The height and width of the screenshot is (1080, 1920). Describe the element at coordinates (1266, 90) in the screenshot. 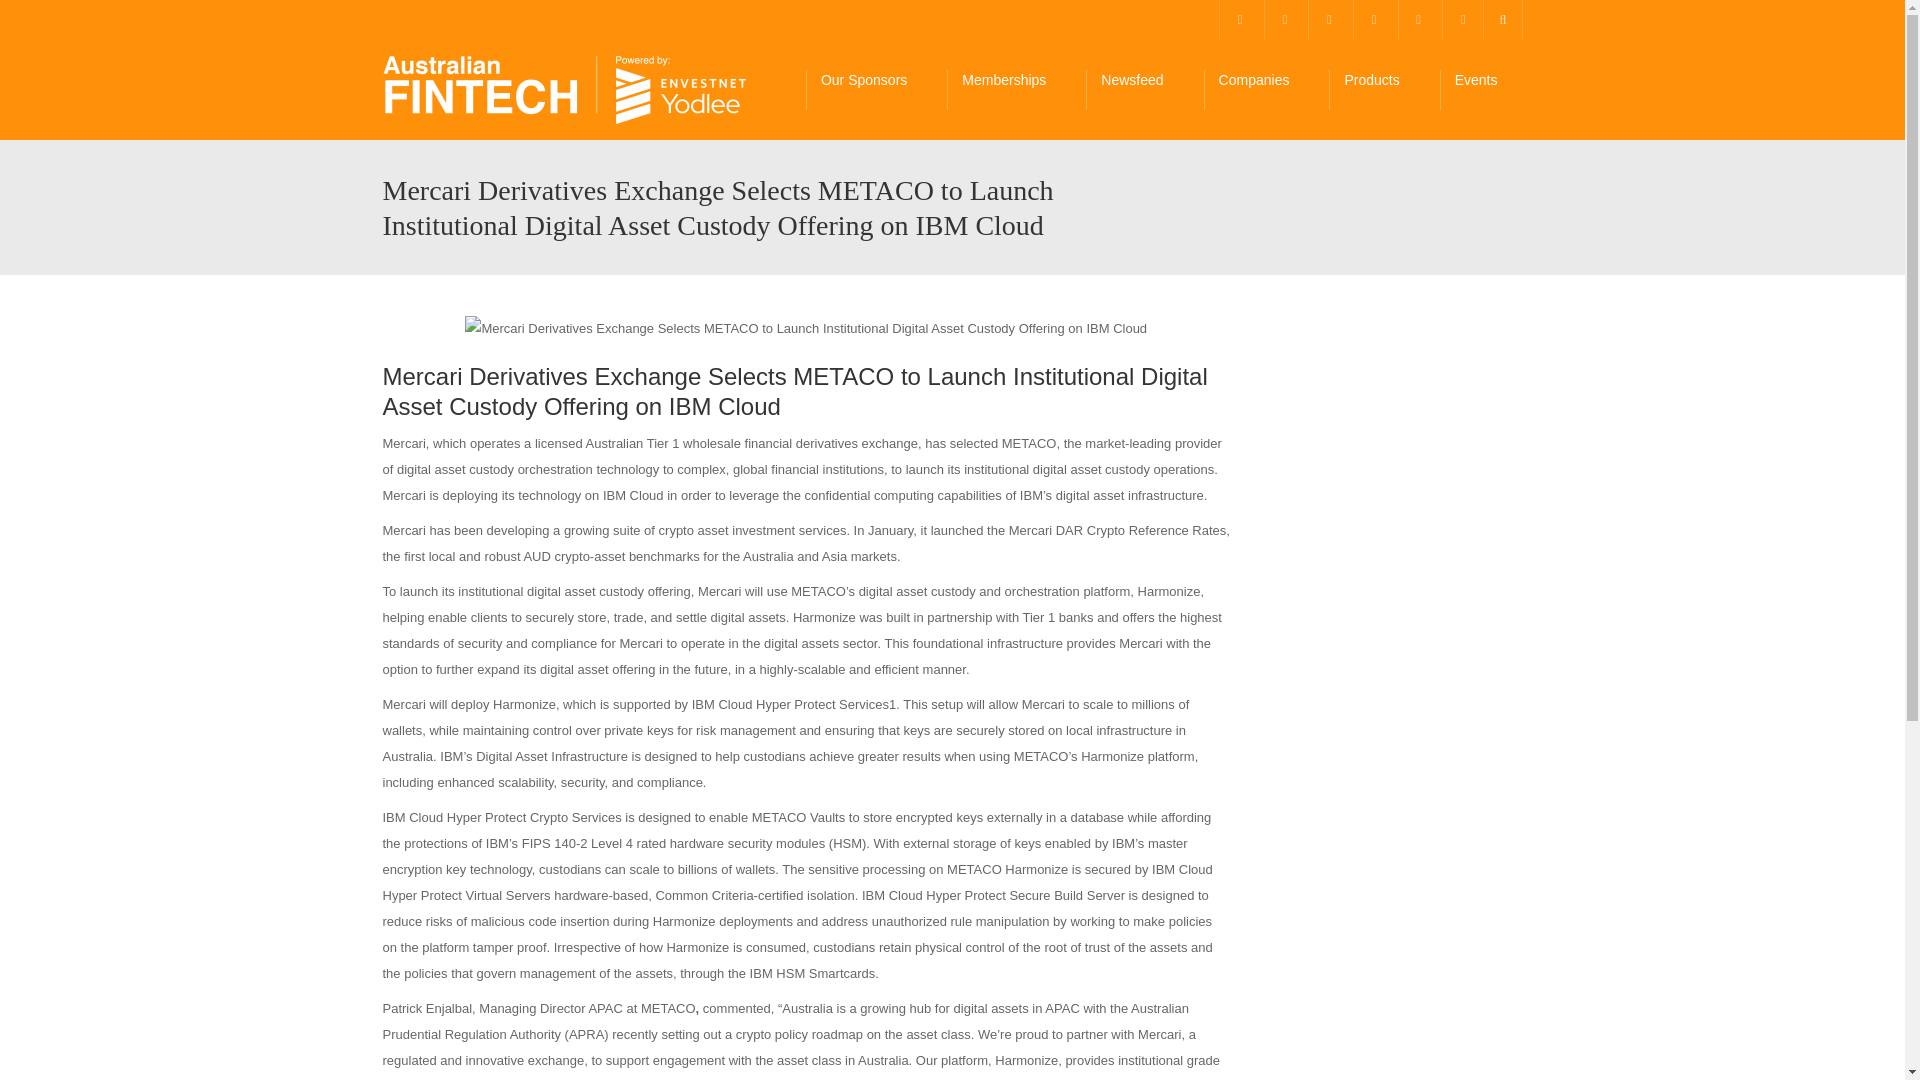

I see `Companies` at that location.